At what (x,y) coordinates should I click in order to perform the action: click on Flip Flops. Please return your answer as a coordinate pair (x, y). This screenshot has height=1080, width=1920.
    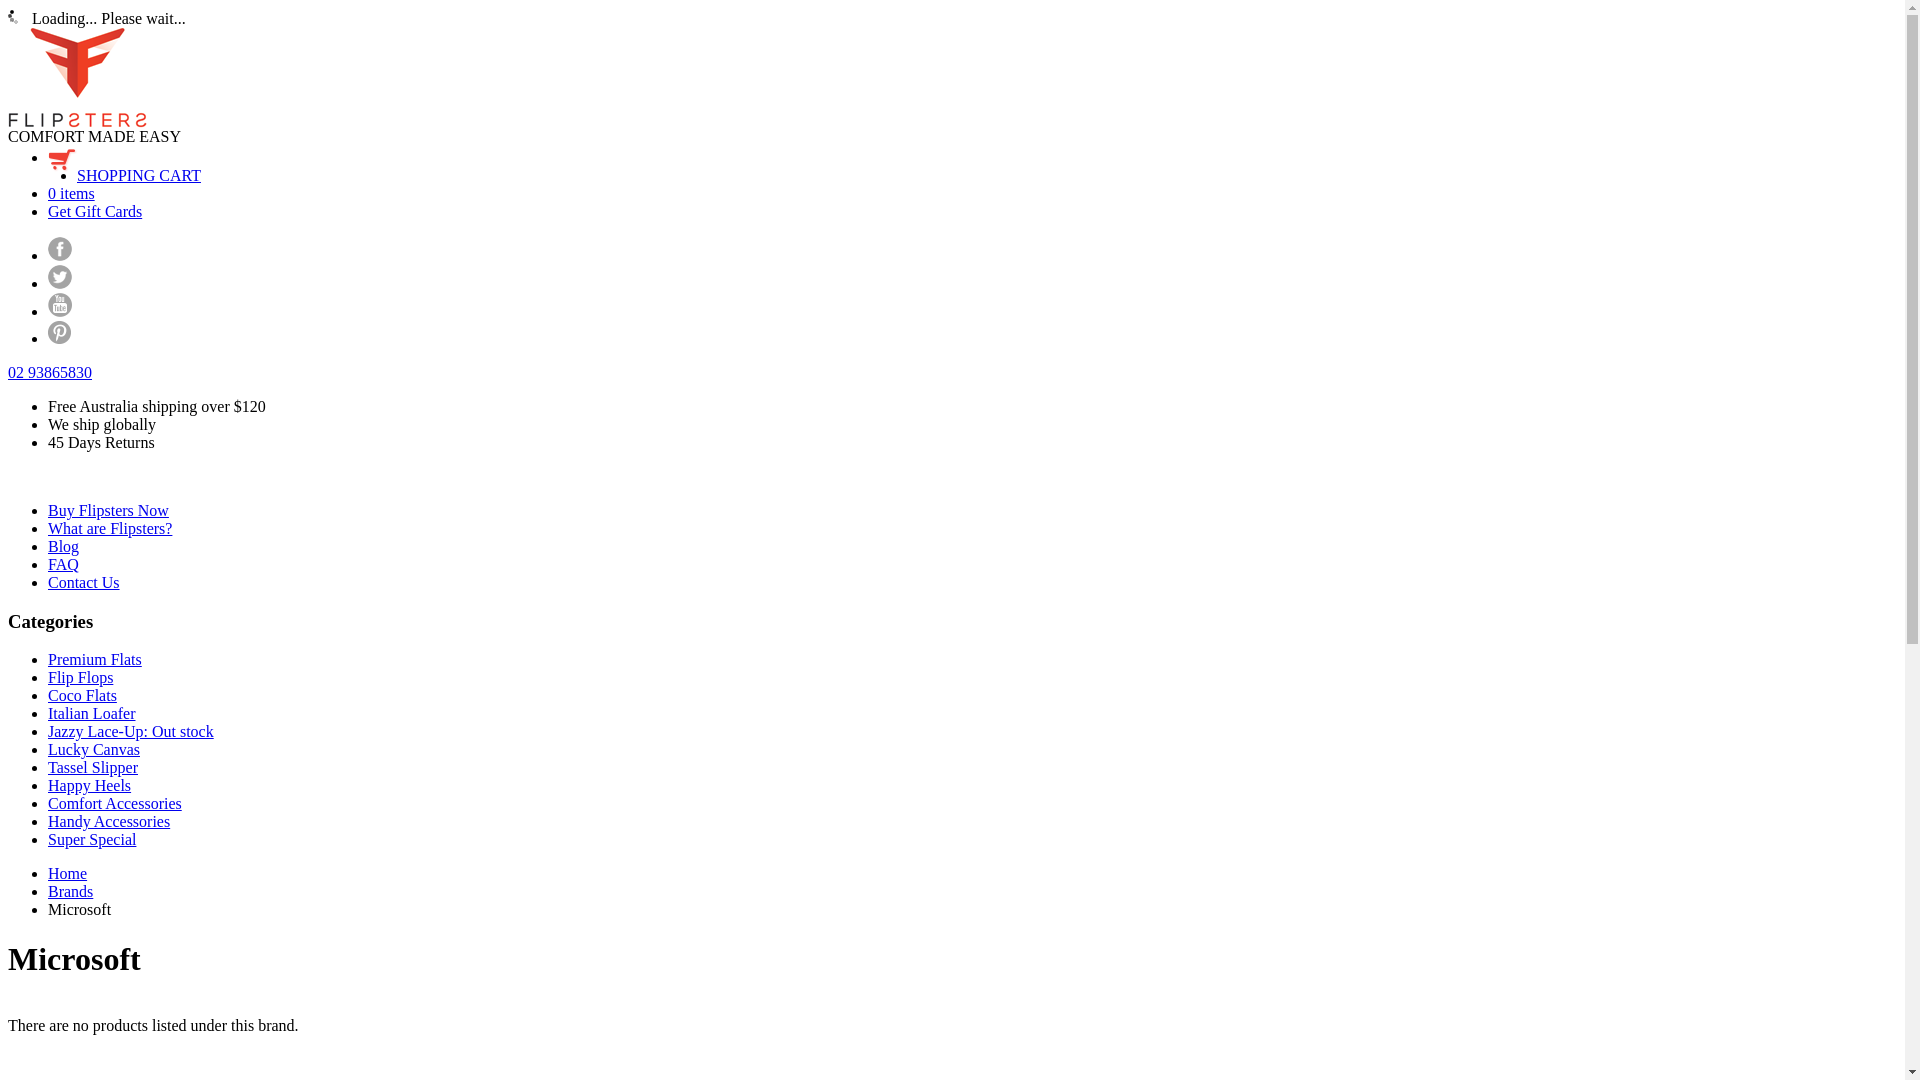
    Looking at the image, I should click on (80, 678).